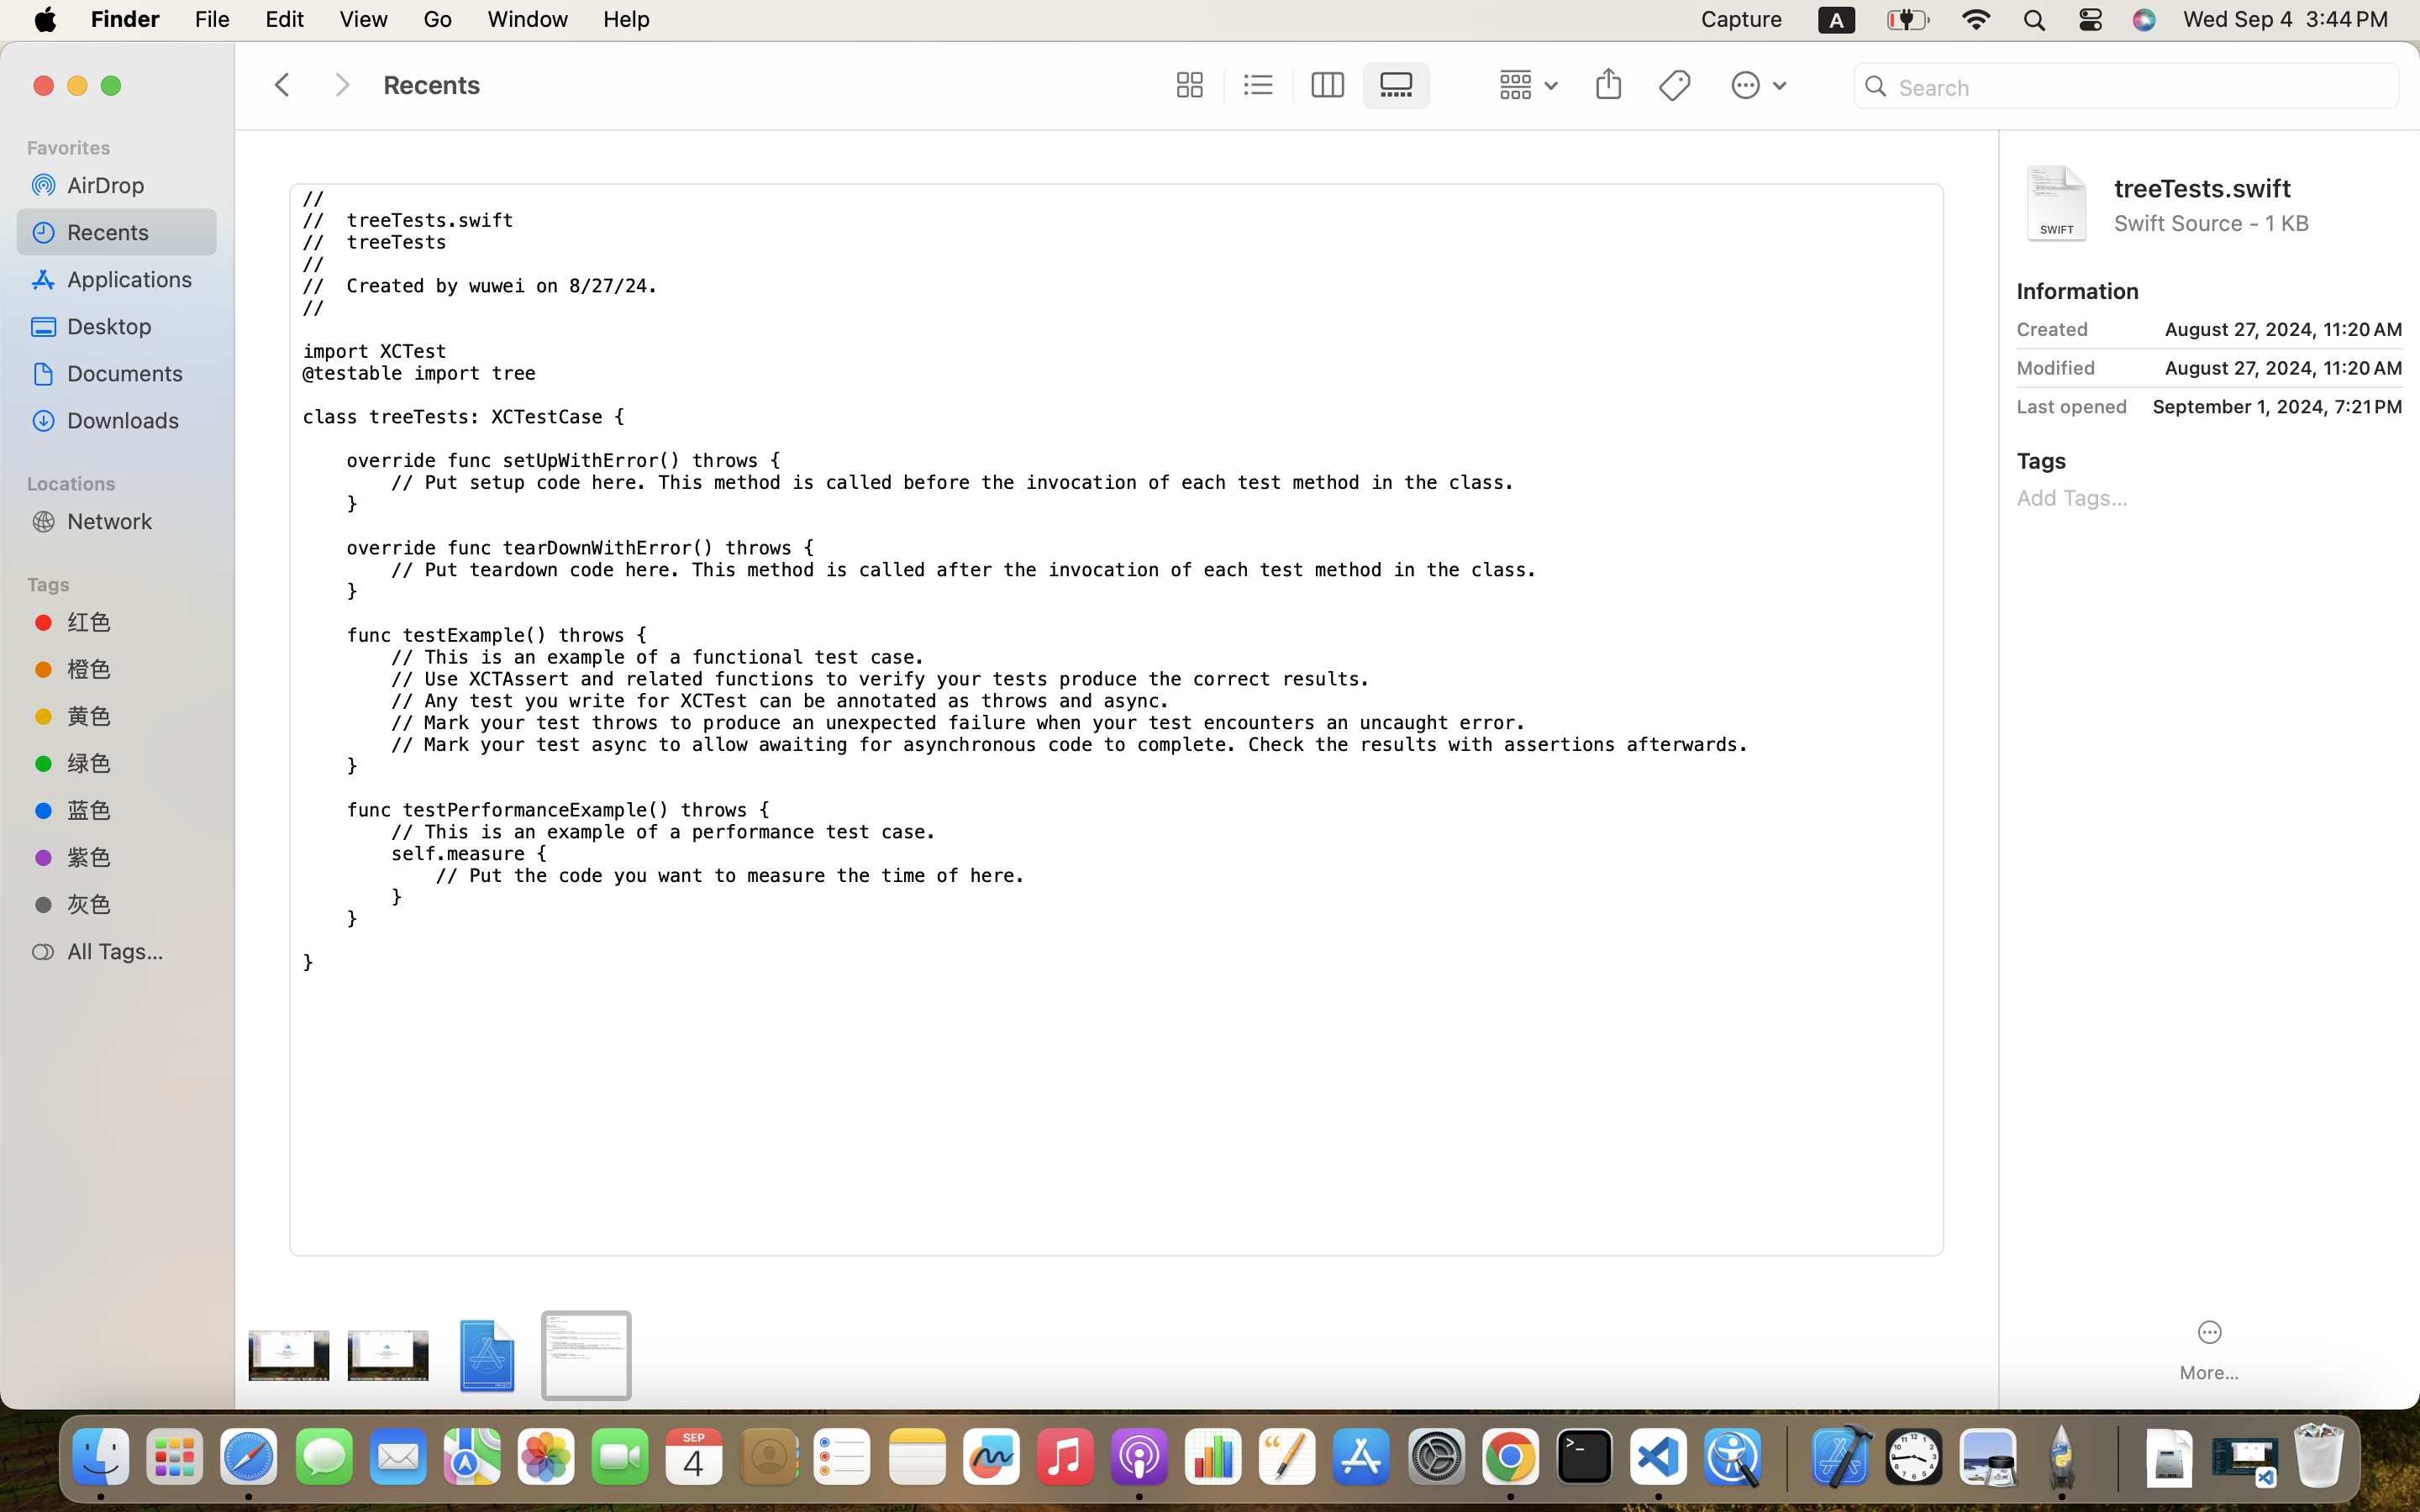 The width and height of the screenshot is (2420, 1512). What do you see at coordinates (135, 951) in the screenshot?
I see `All Tags…` at bounding box center [135, 951].